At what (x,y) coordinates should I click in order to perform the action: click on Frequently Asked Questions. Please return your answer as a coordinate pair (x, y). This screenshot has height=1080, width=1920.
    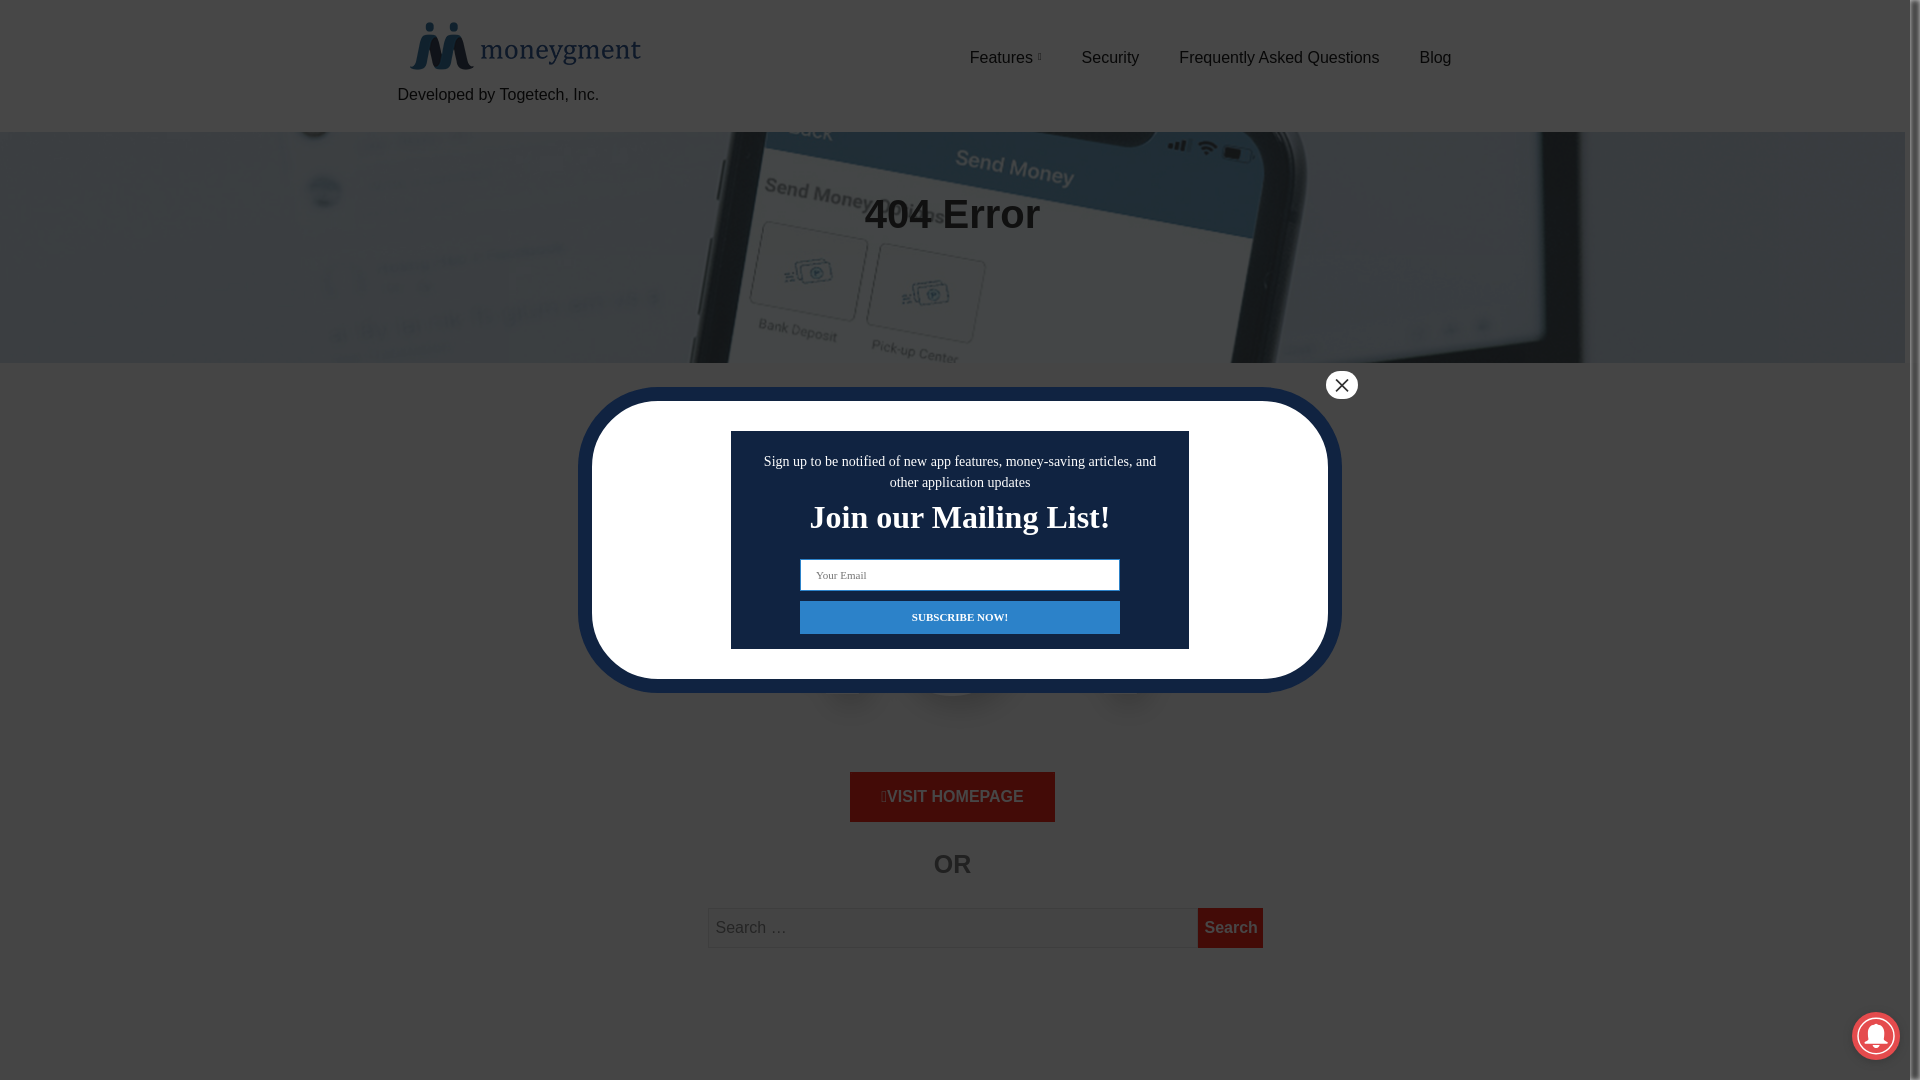
    Looking at the image, I should click on (1278, 57).